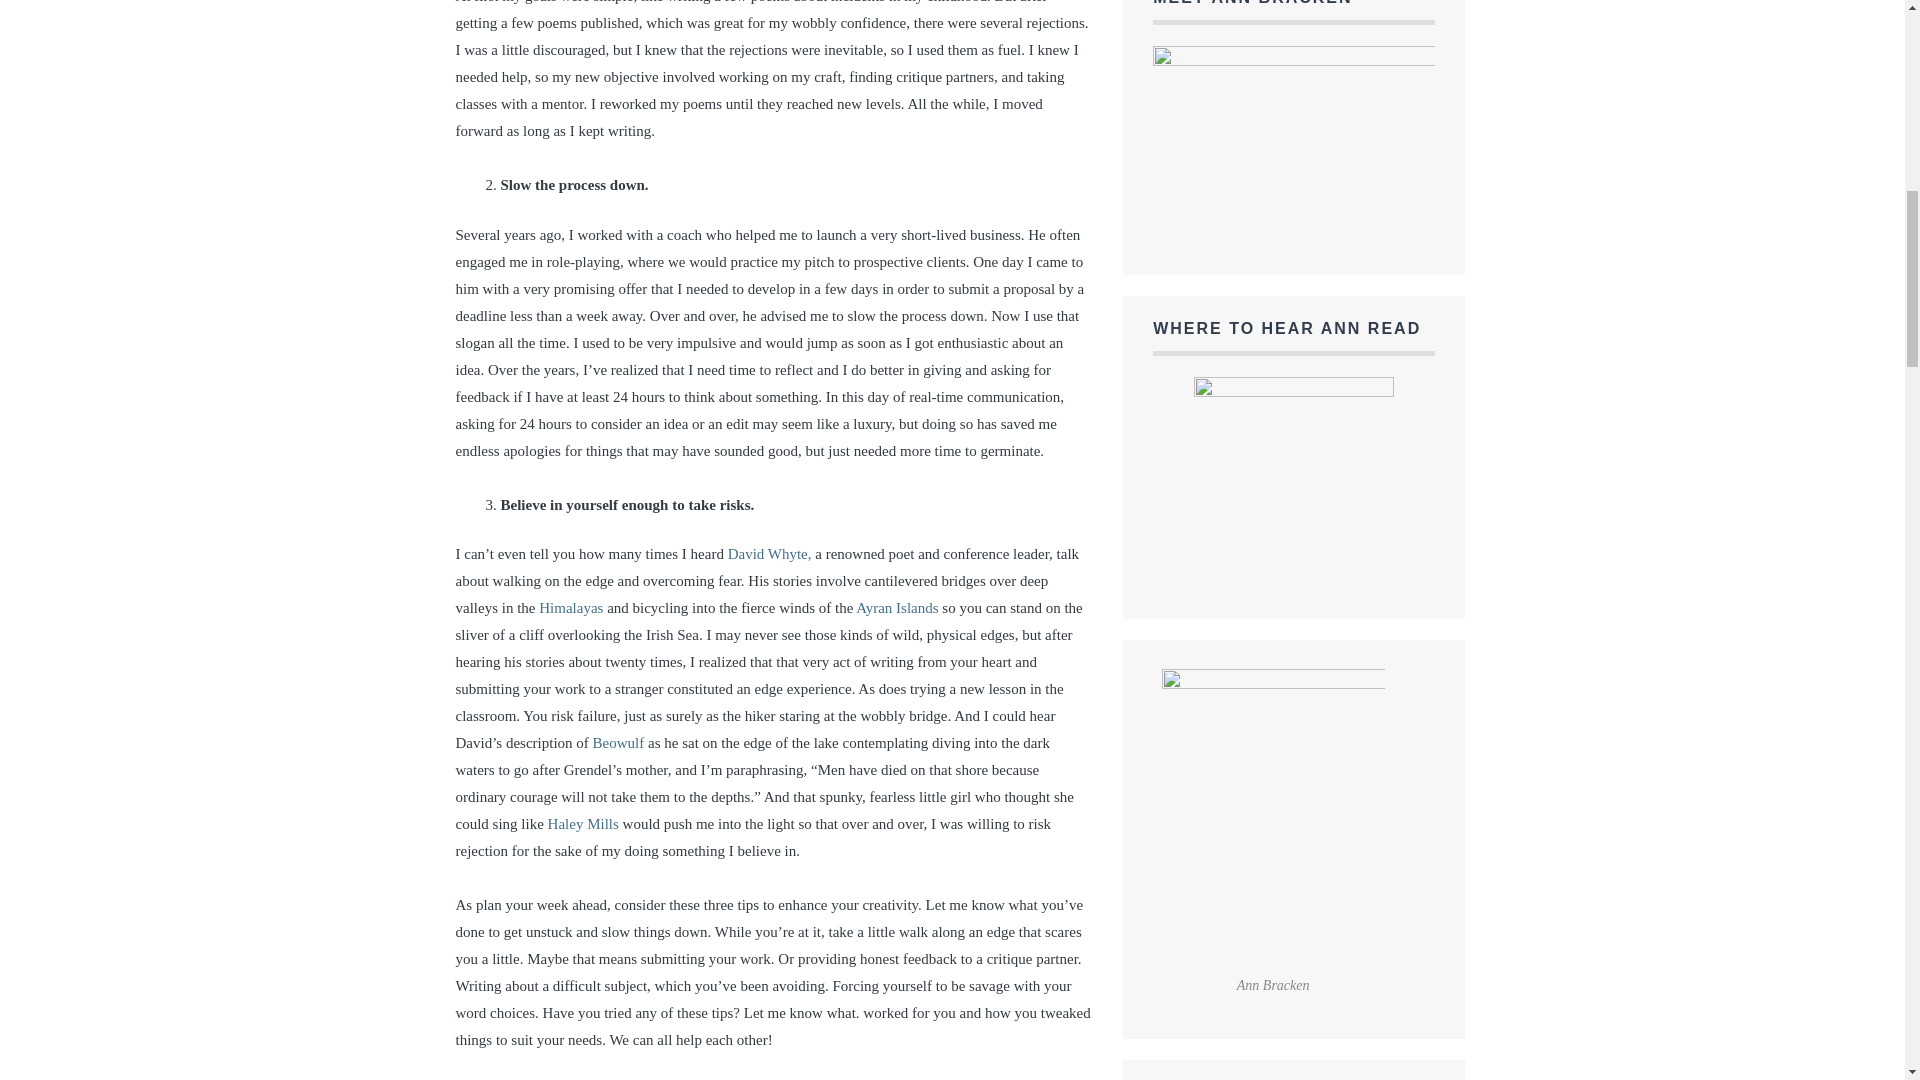 The image size is (1920, 1080). Describe the element at coordinates (897, 608) in the screenshot. I see `Ayran Islands` at that location.